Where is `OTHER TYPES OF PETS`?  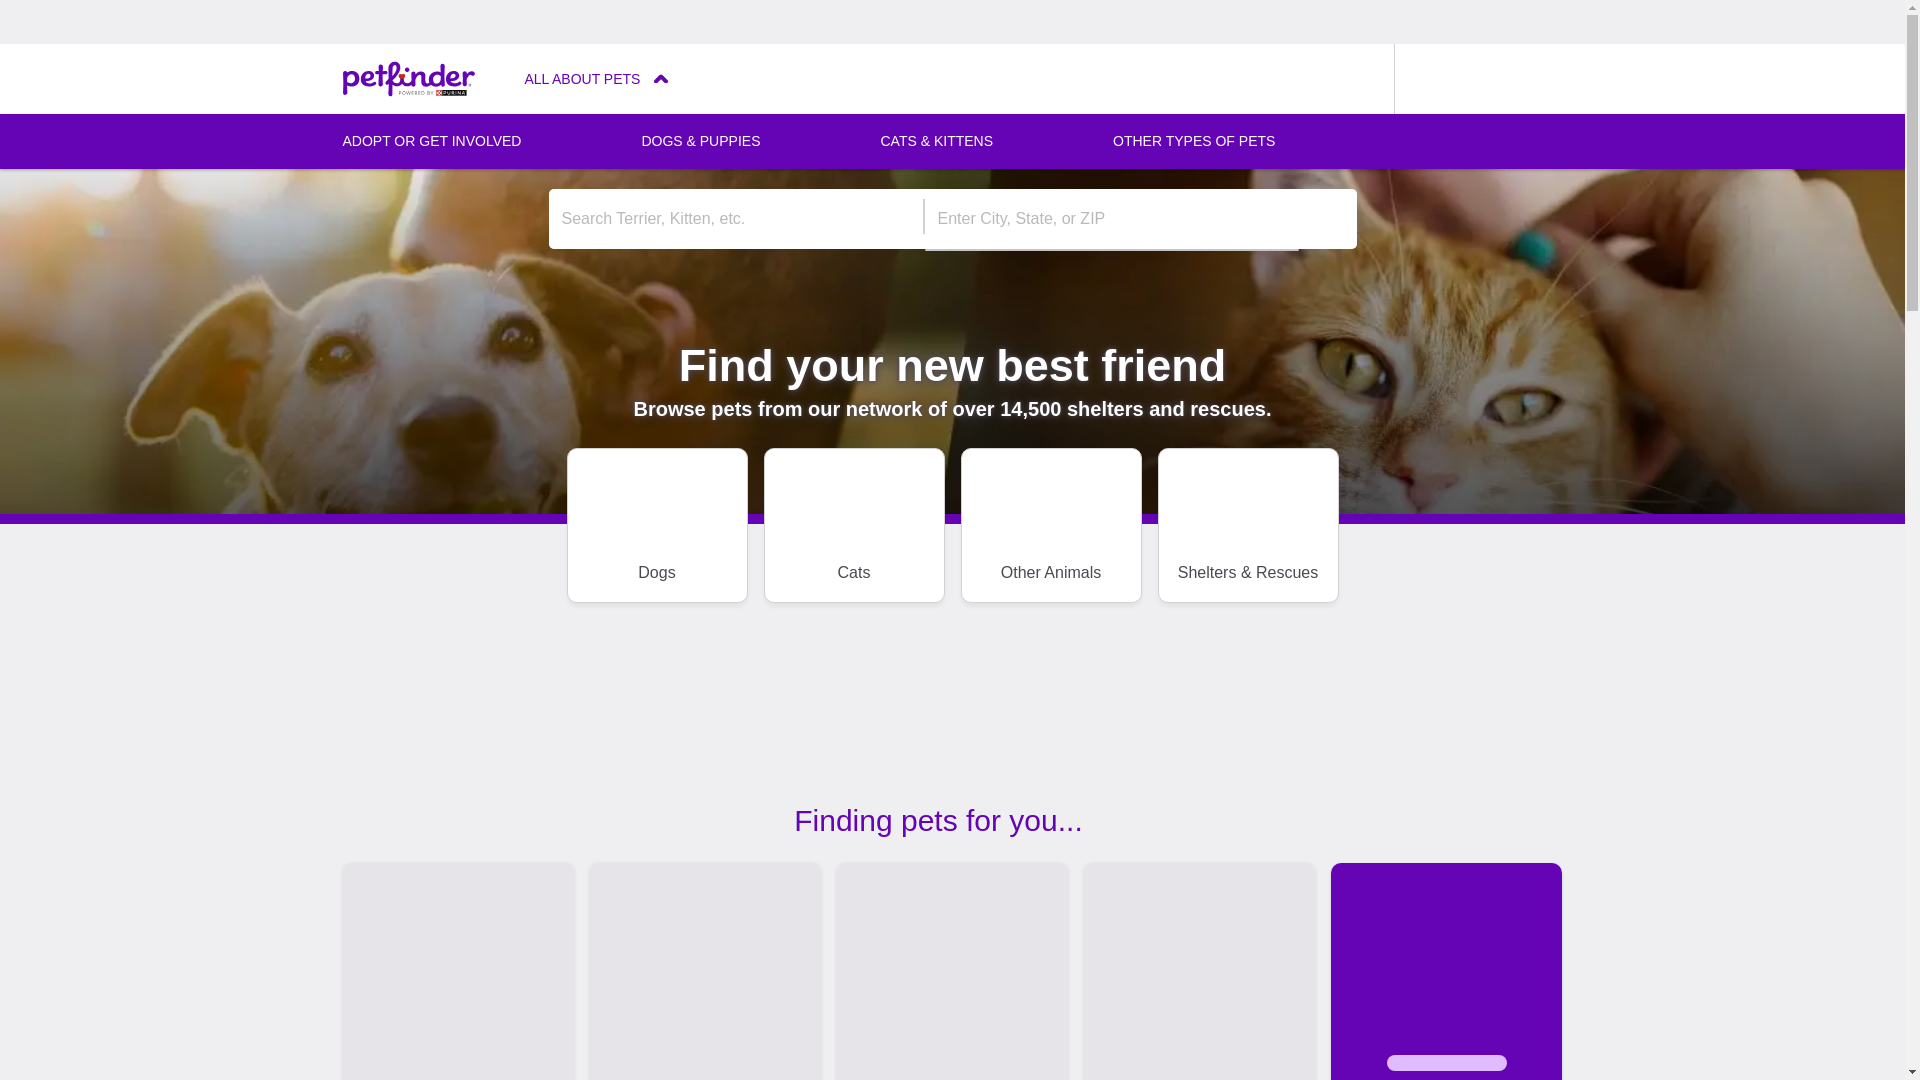 OTHER TYPES OF PETS is located at coordinates (1194, 141).